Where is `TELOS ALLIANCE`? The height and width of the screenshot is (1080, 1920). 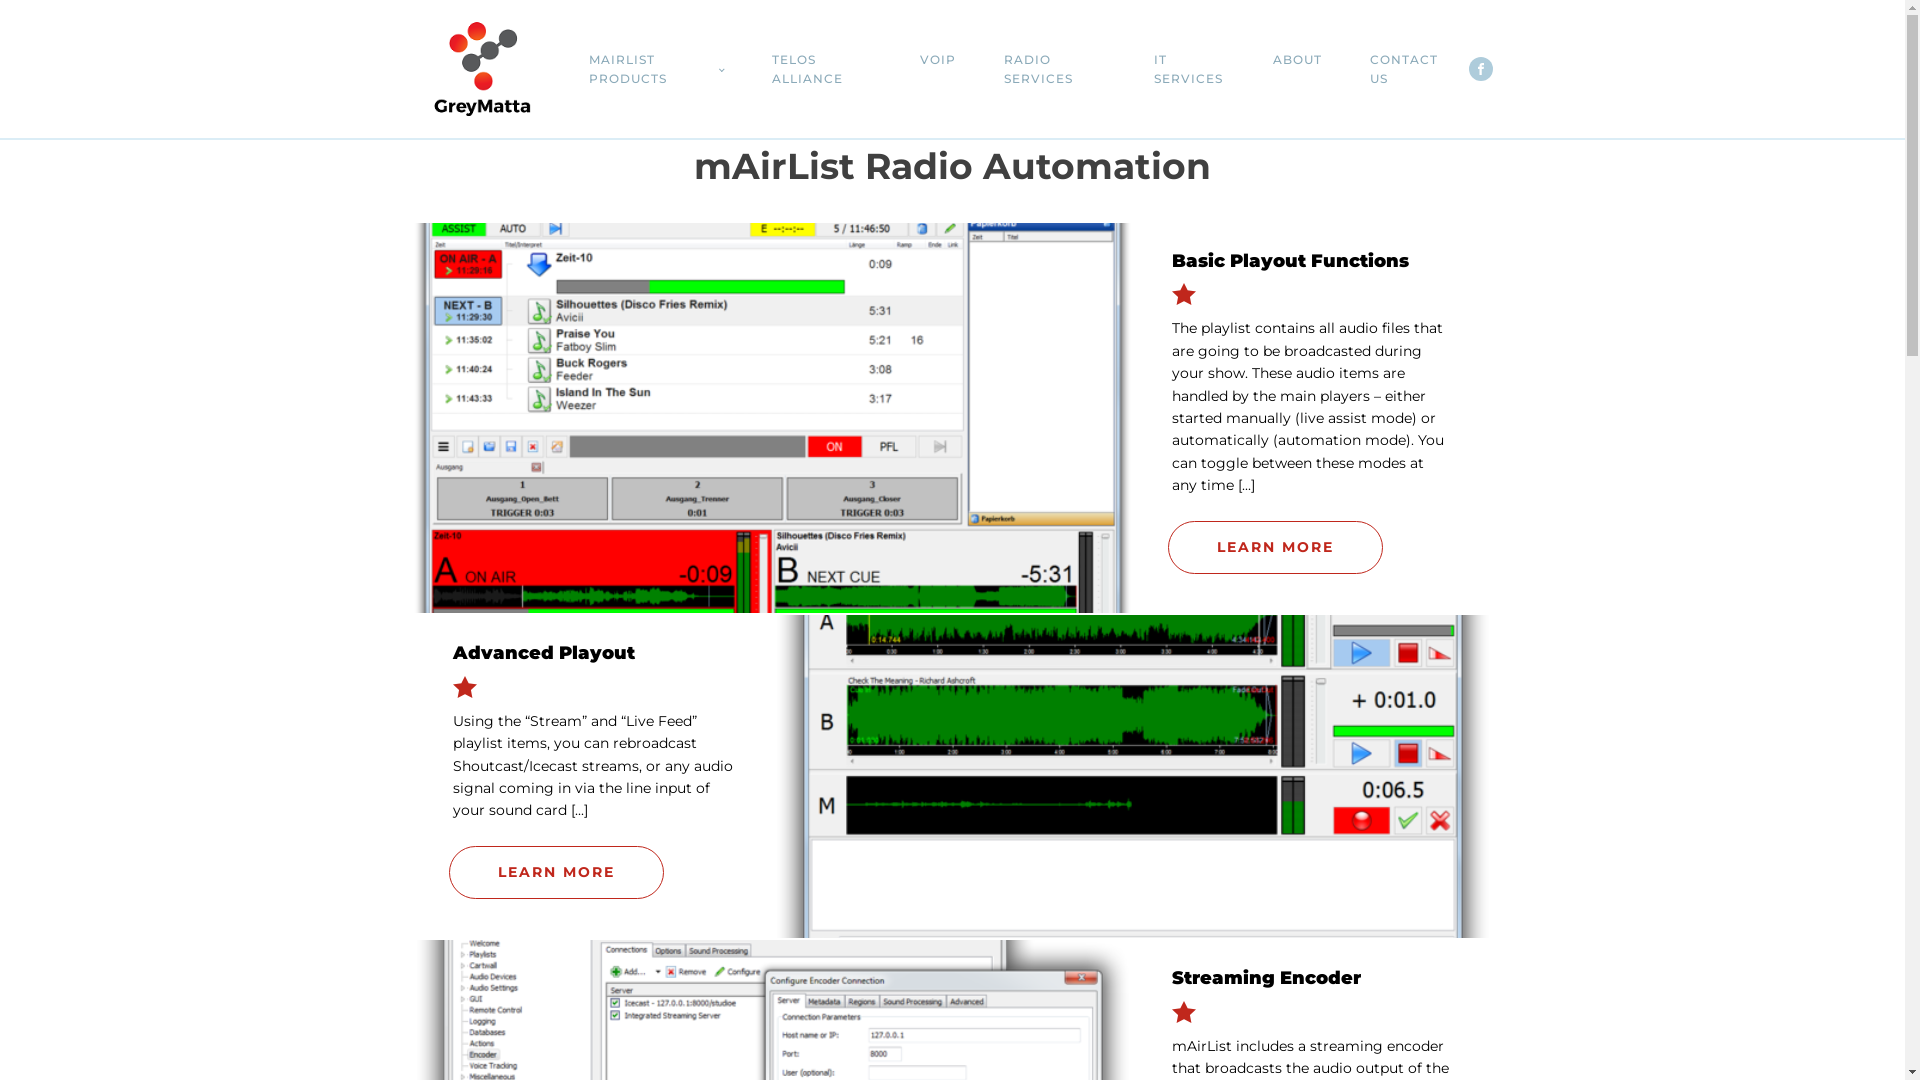 TELOS ALLIANCE is located at coordinates (822, 69).